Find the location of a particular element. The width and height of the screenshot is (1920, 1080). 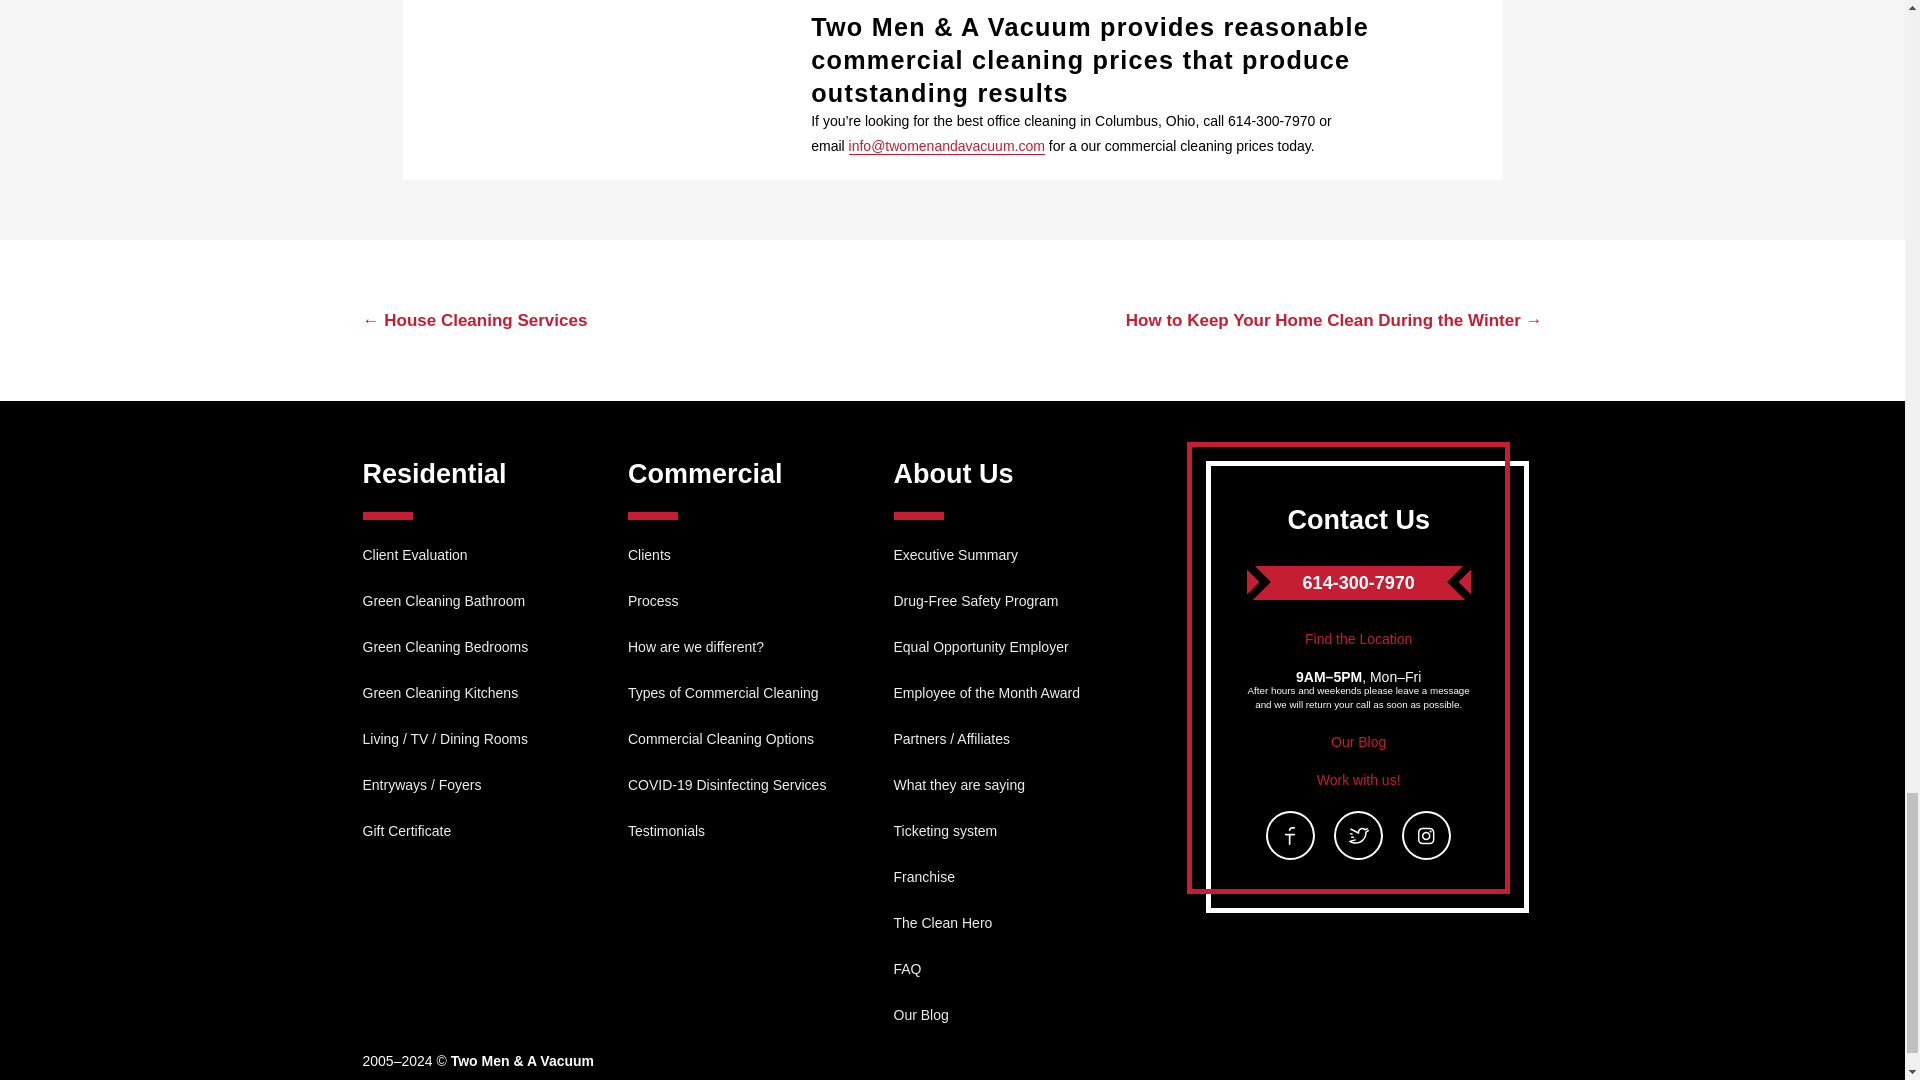

Twitter is located at coordinates (1358, 835).